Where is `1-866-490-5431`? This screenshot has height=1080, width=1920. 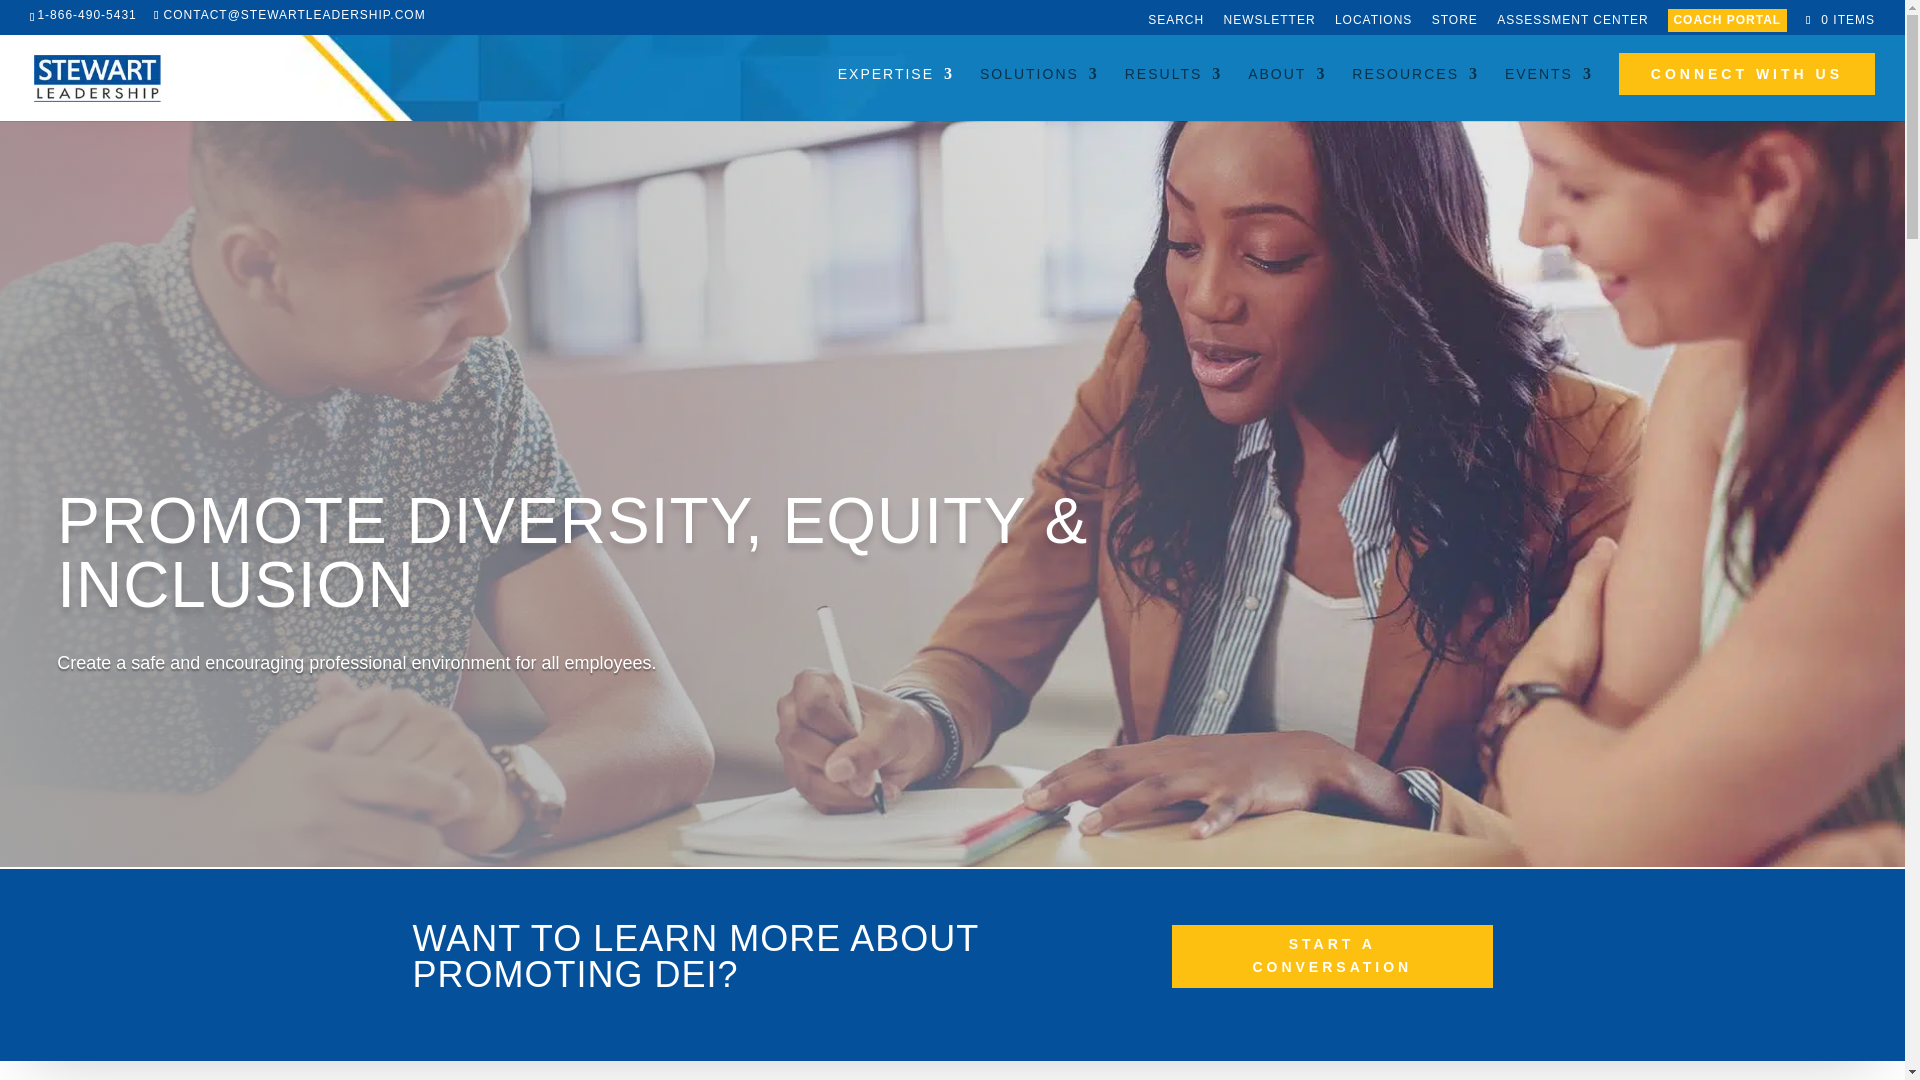
1-866-490-5431 is located at coordinates (86, 14).